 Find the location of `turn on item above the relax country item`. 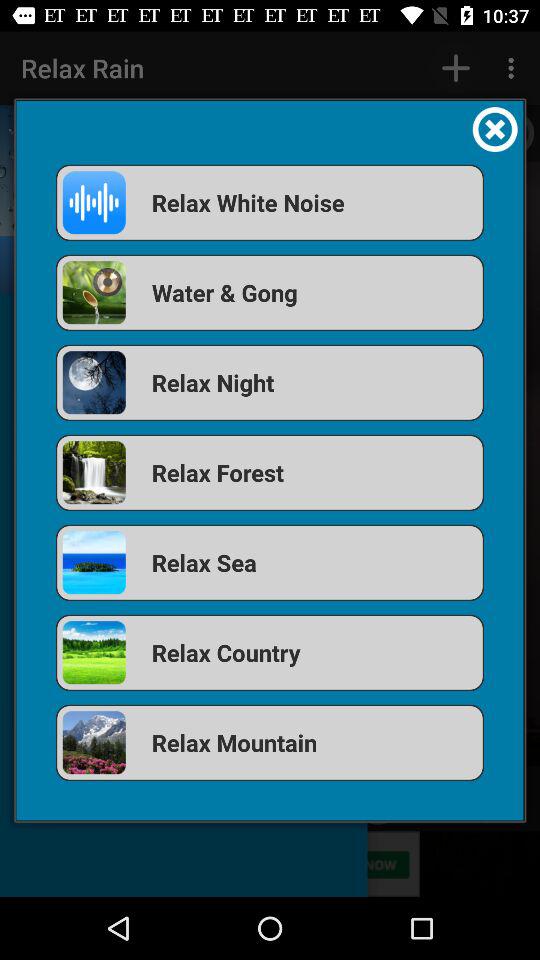

turn on item above the relax country item is located at coordinates (270, 562).